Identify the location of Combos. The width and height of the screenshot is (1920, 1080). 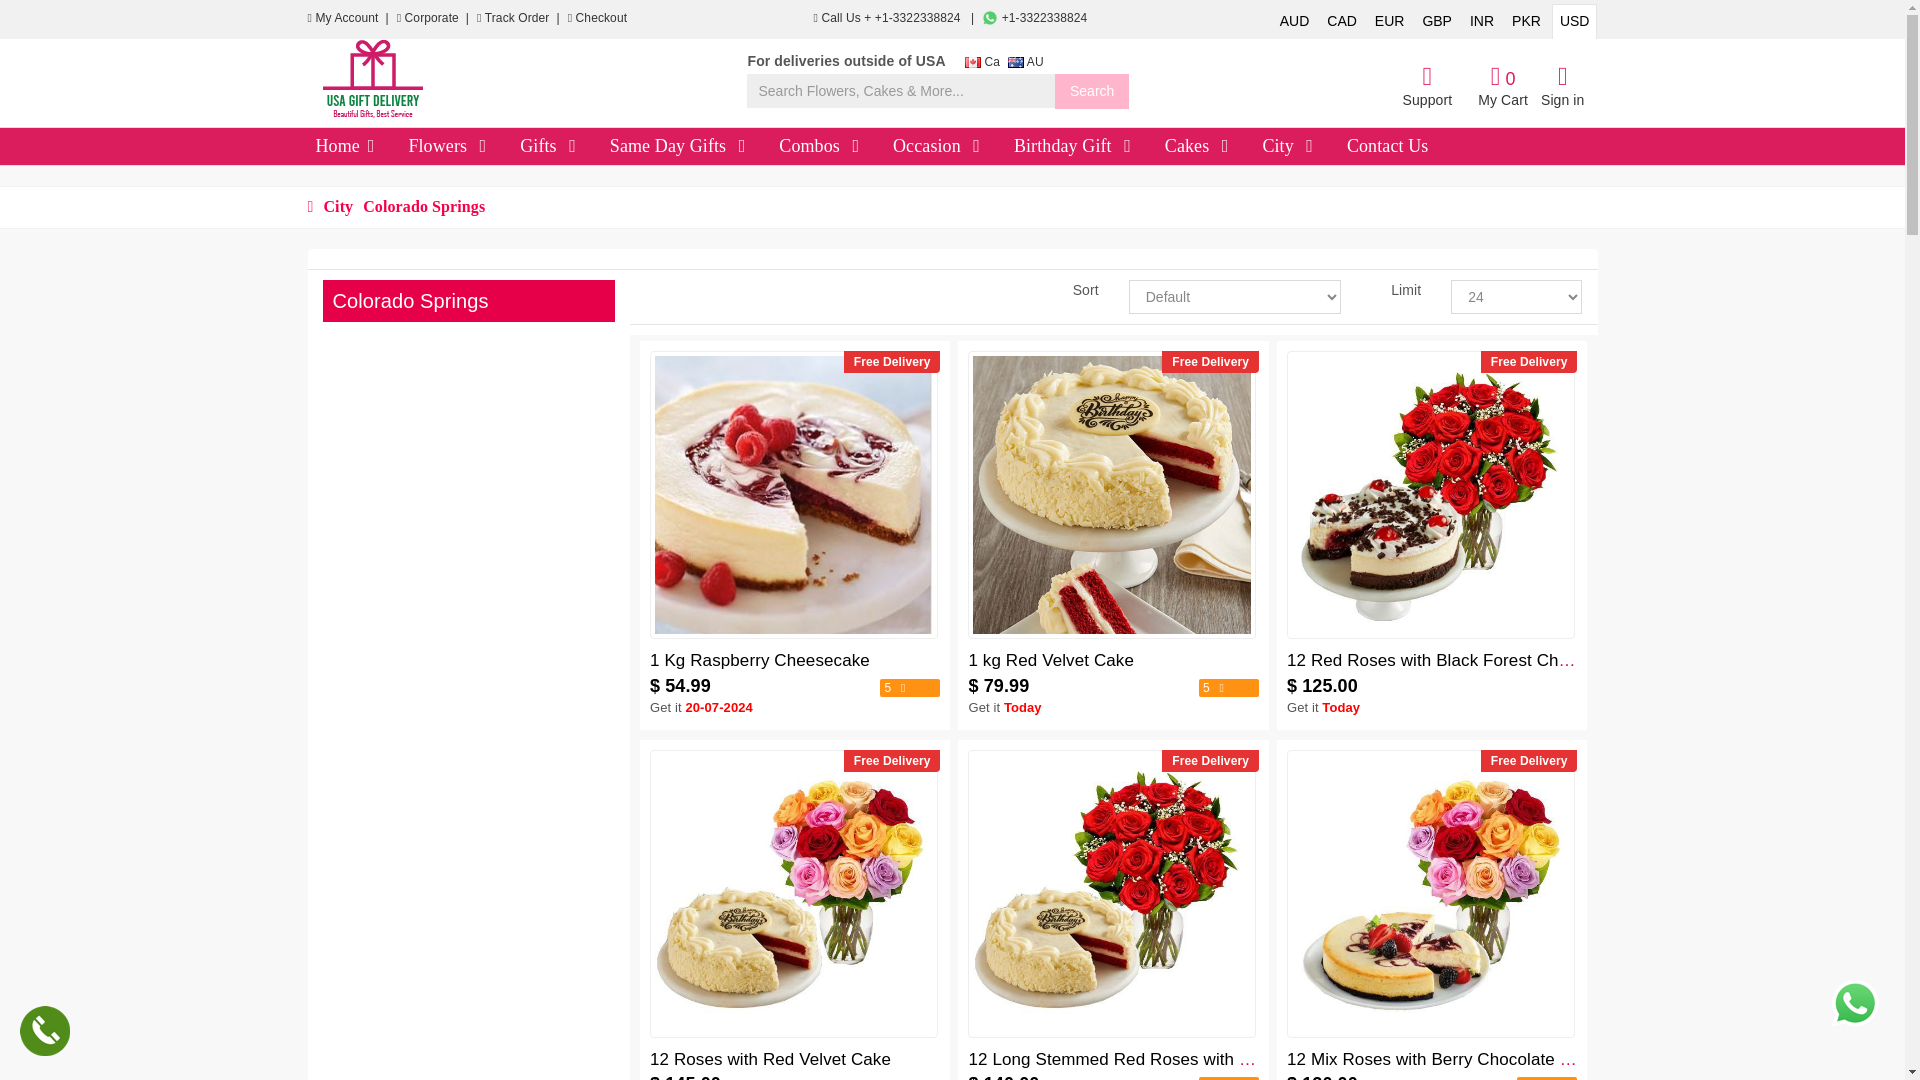
(856, 146).